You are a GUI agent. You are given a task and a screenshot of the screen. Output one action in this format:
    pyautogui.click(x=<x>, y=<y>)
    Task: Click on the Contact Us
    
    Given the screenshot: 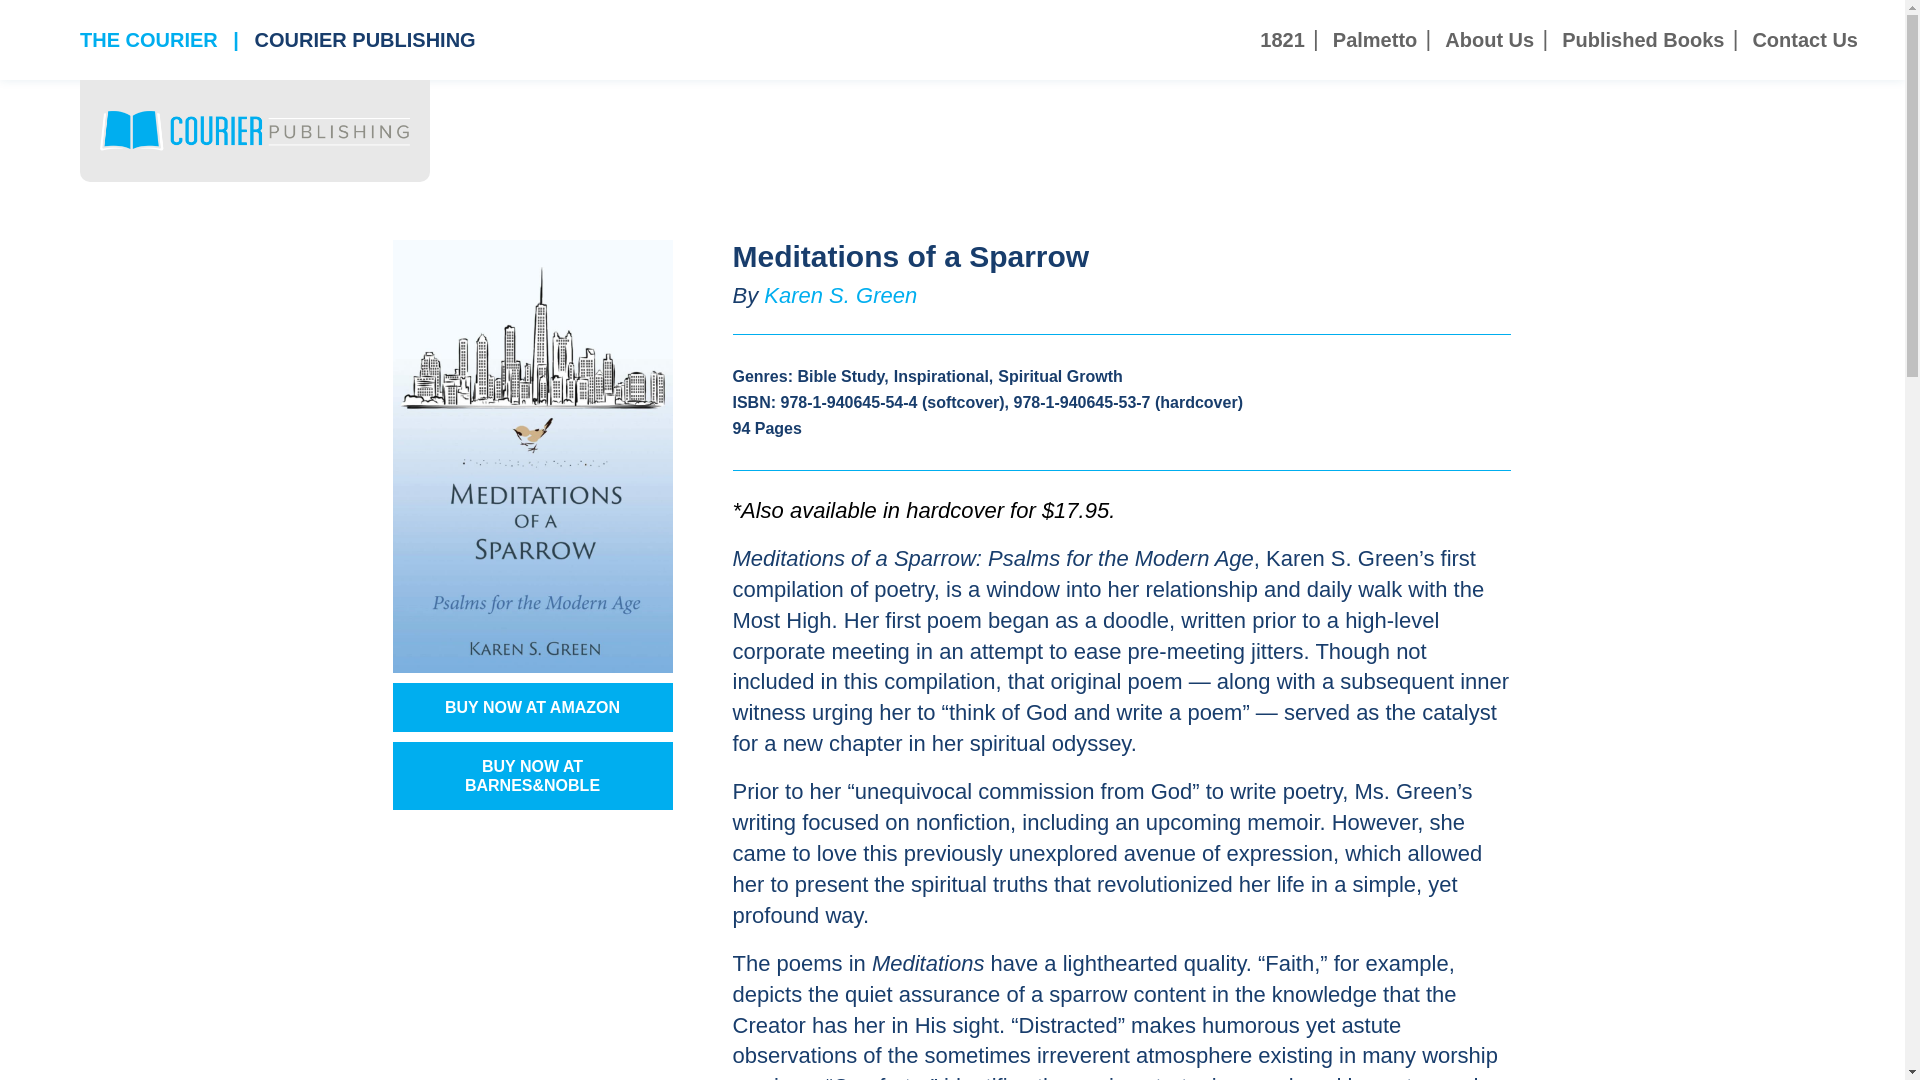 What is the action you would take?
    pyautogui.click(x=1804, y=40)
    